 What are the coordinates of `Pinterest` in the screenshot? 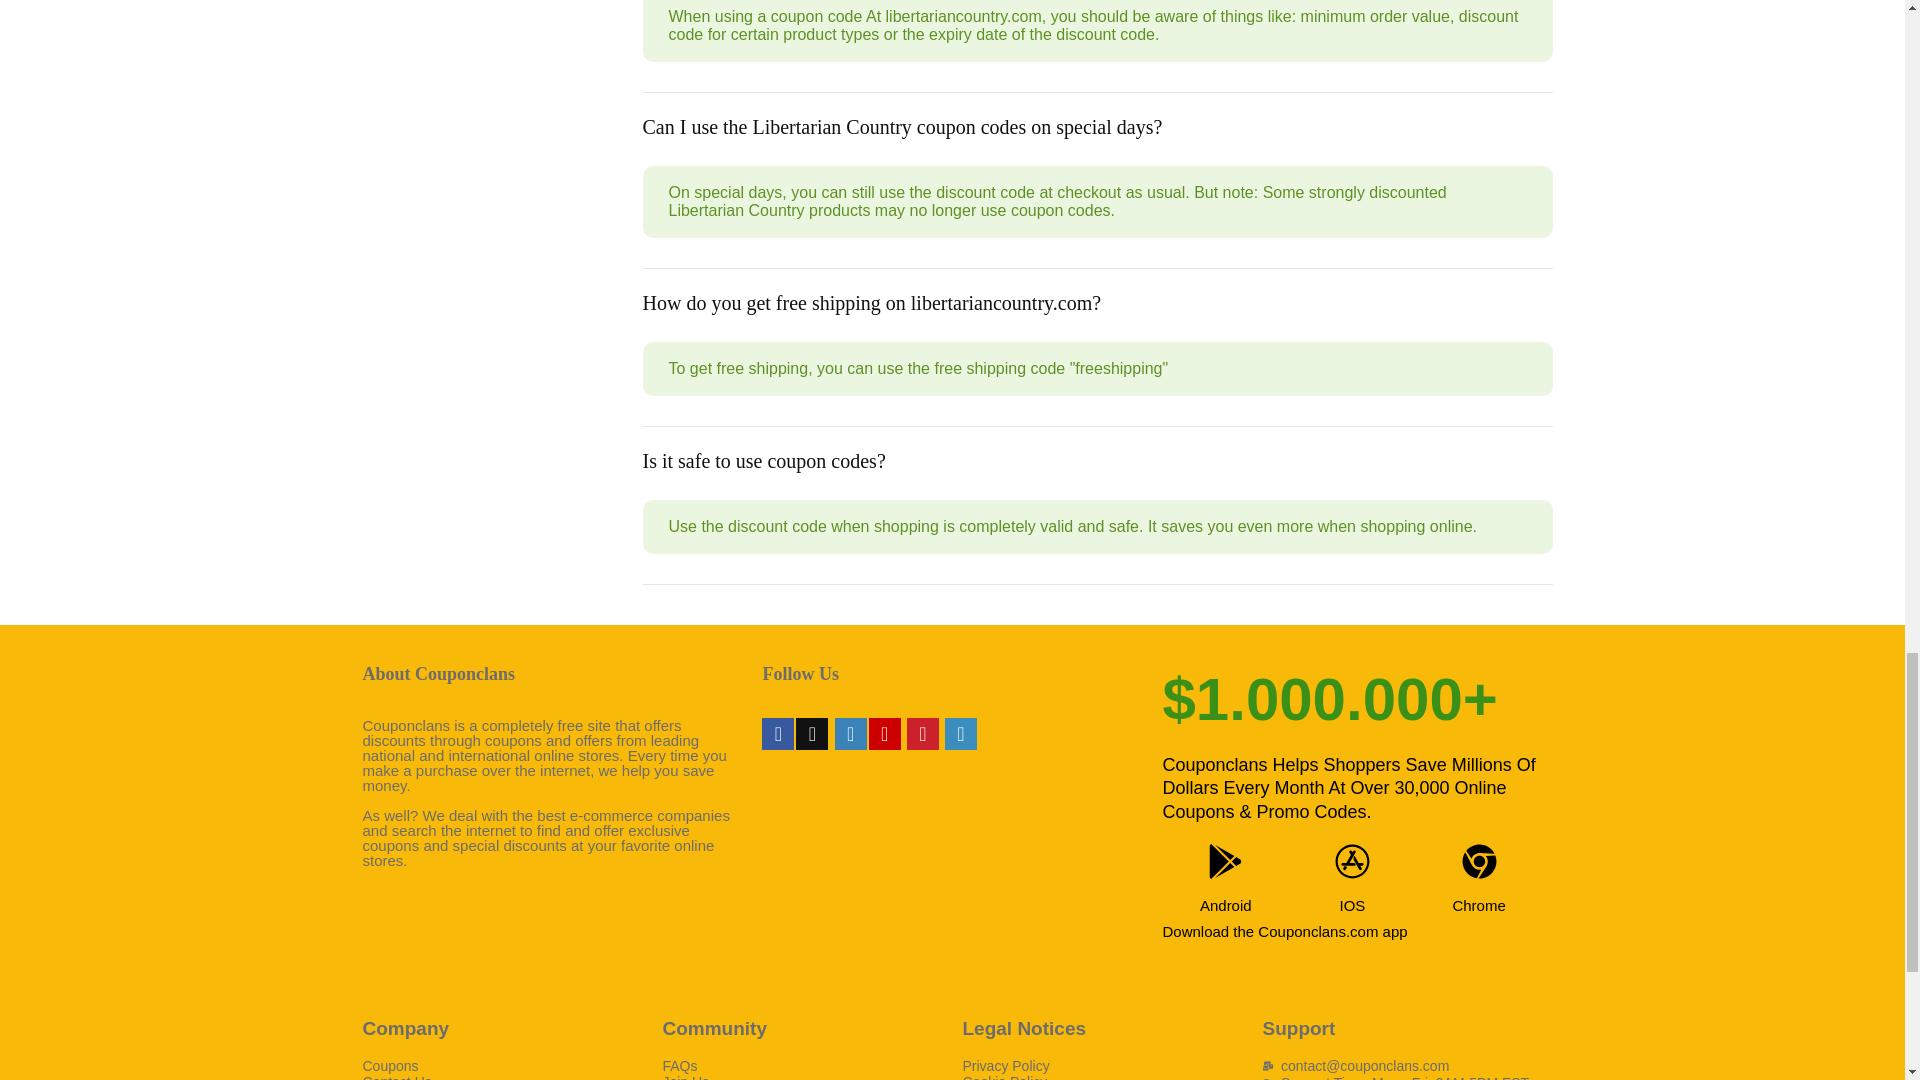 It's located at (922, 734).